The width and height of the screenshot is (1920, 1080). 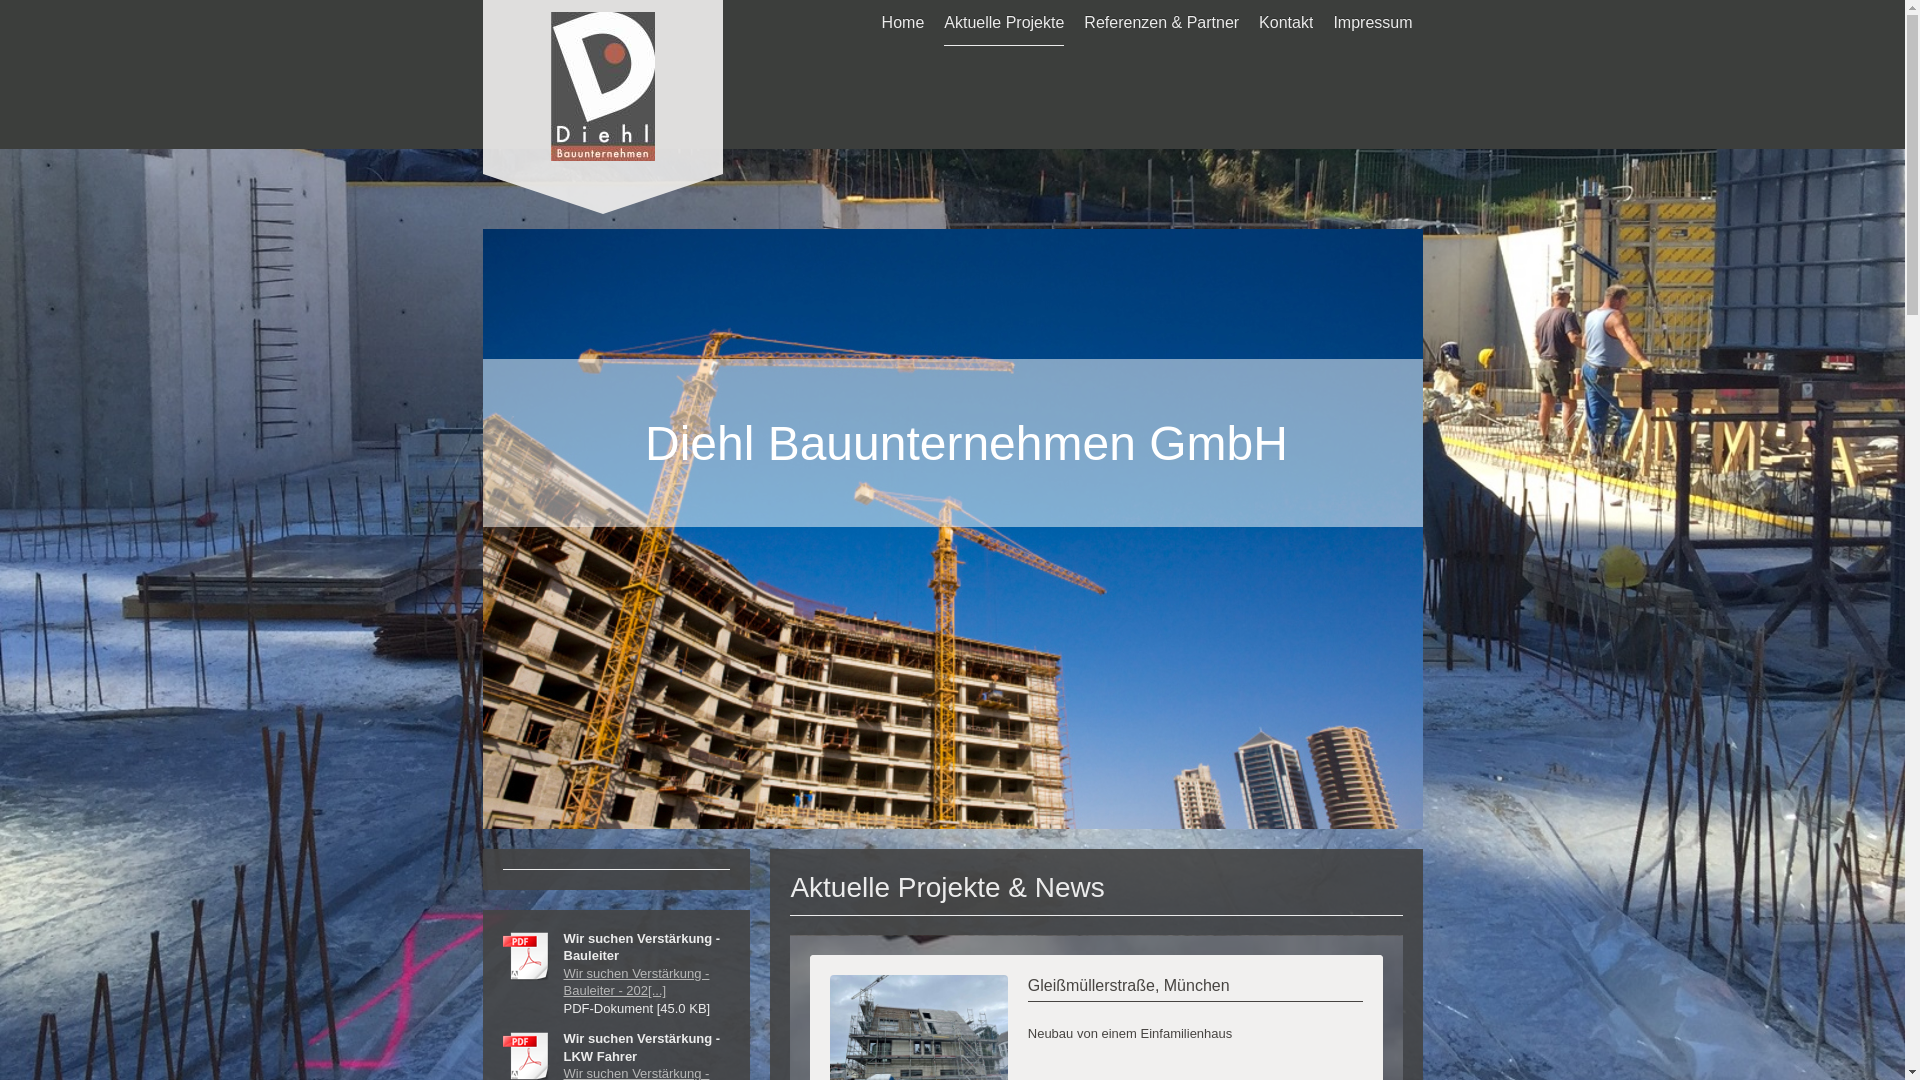 What do you see at coordinates (1286, 23) in the screenshot?
I see `Kontakt` at bounding box center [1286, 23].